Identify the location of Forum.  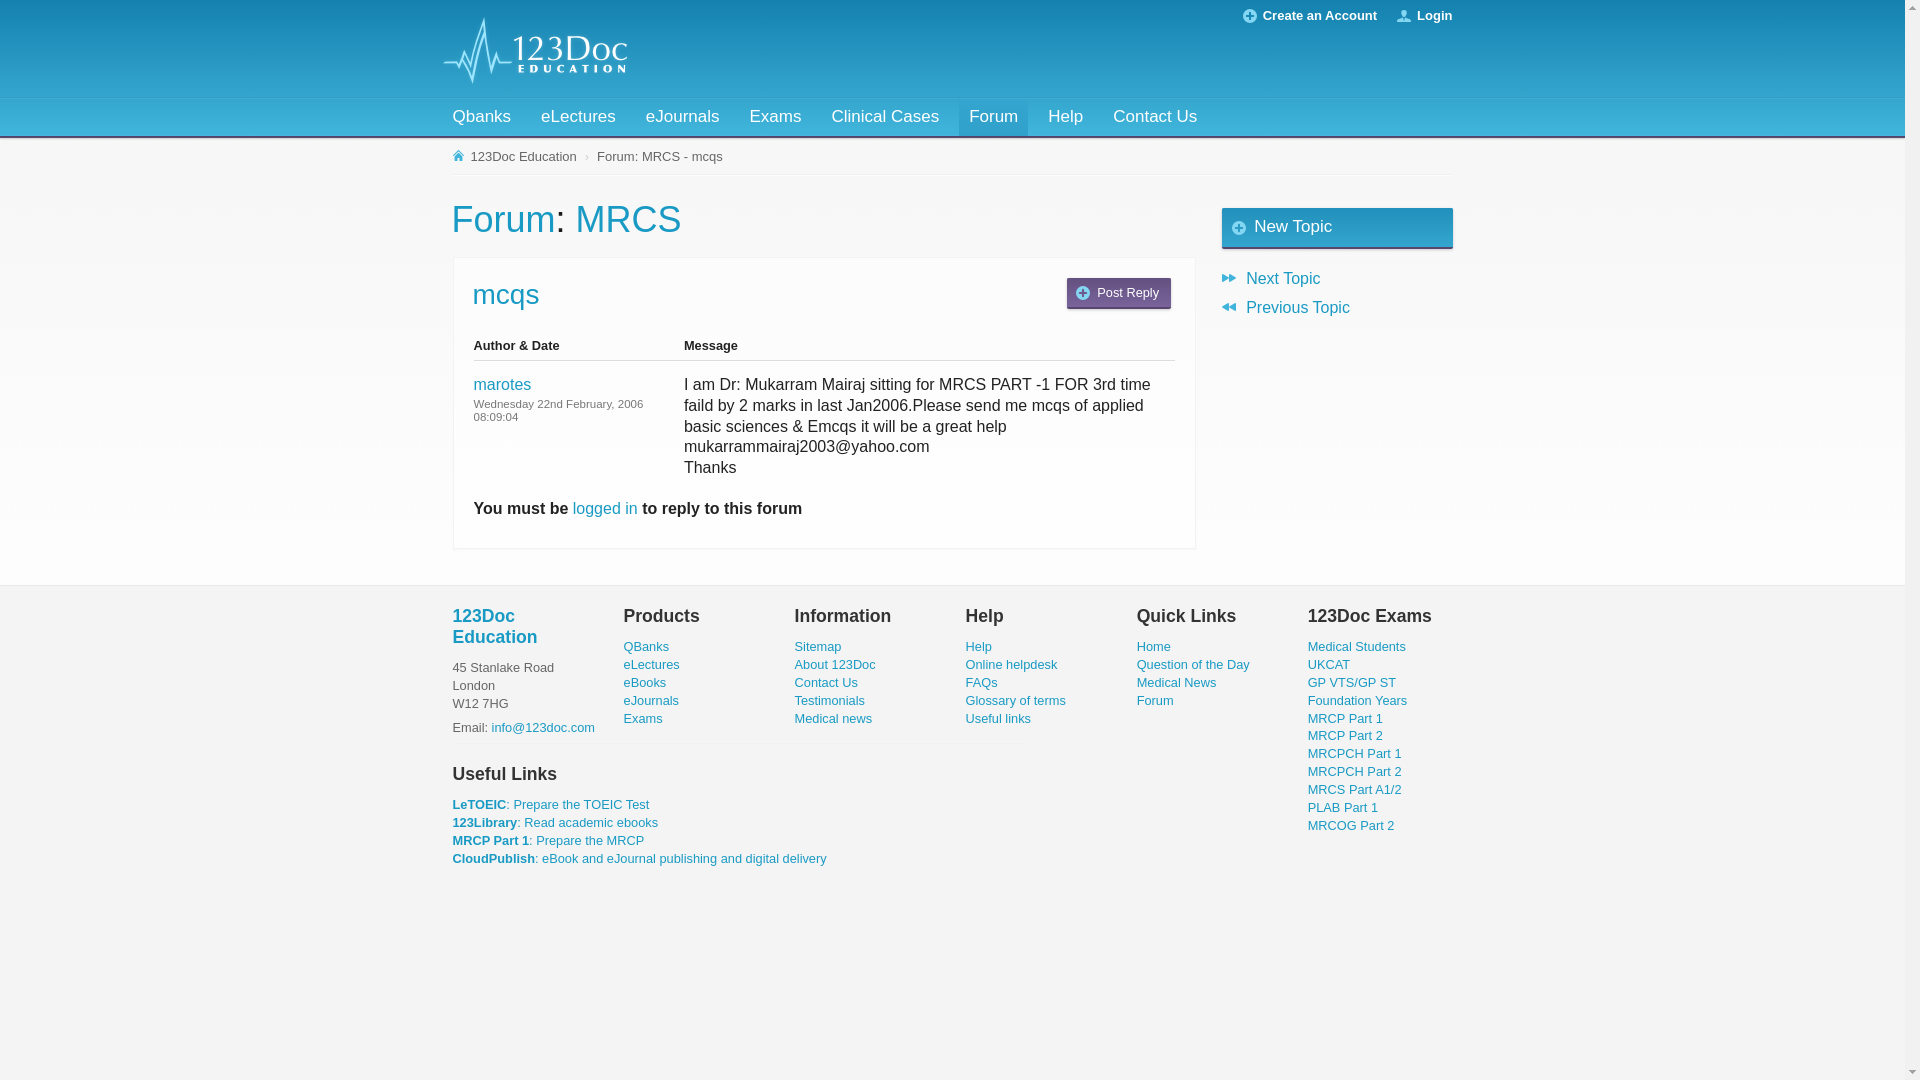
(994, 118).